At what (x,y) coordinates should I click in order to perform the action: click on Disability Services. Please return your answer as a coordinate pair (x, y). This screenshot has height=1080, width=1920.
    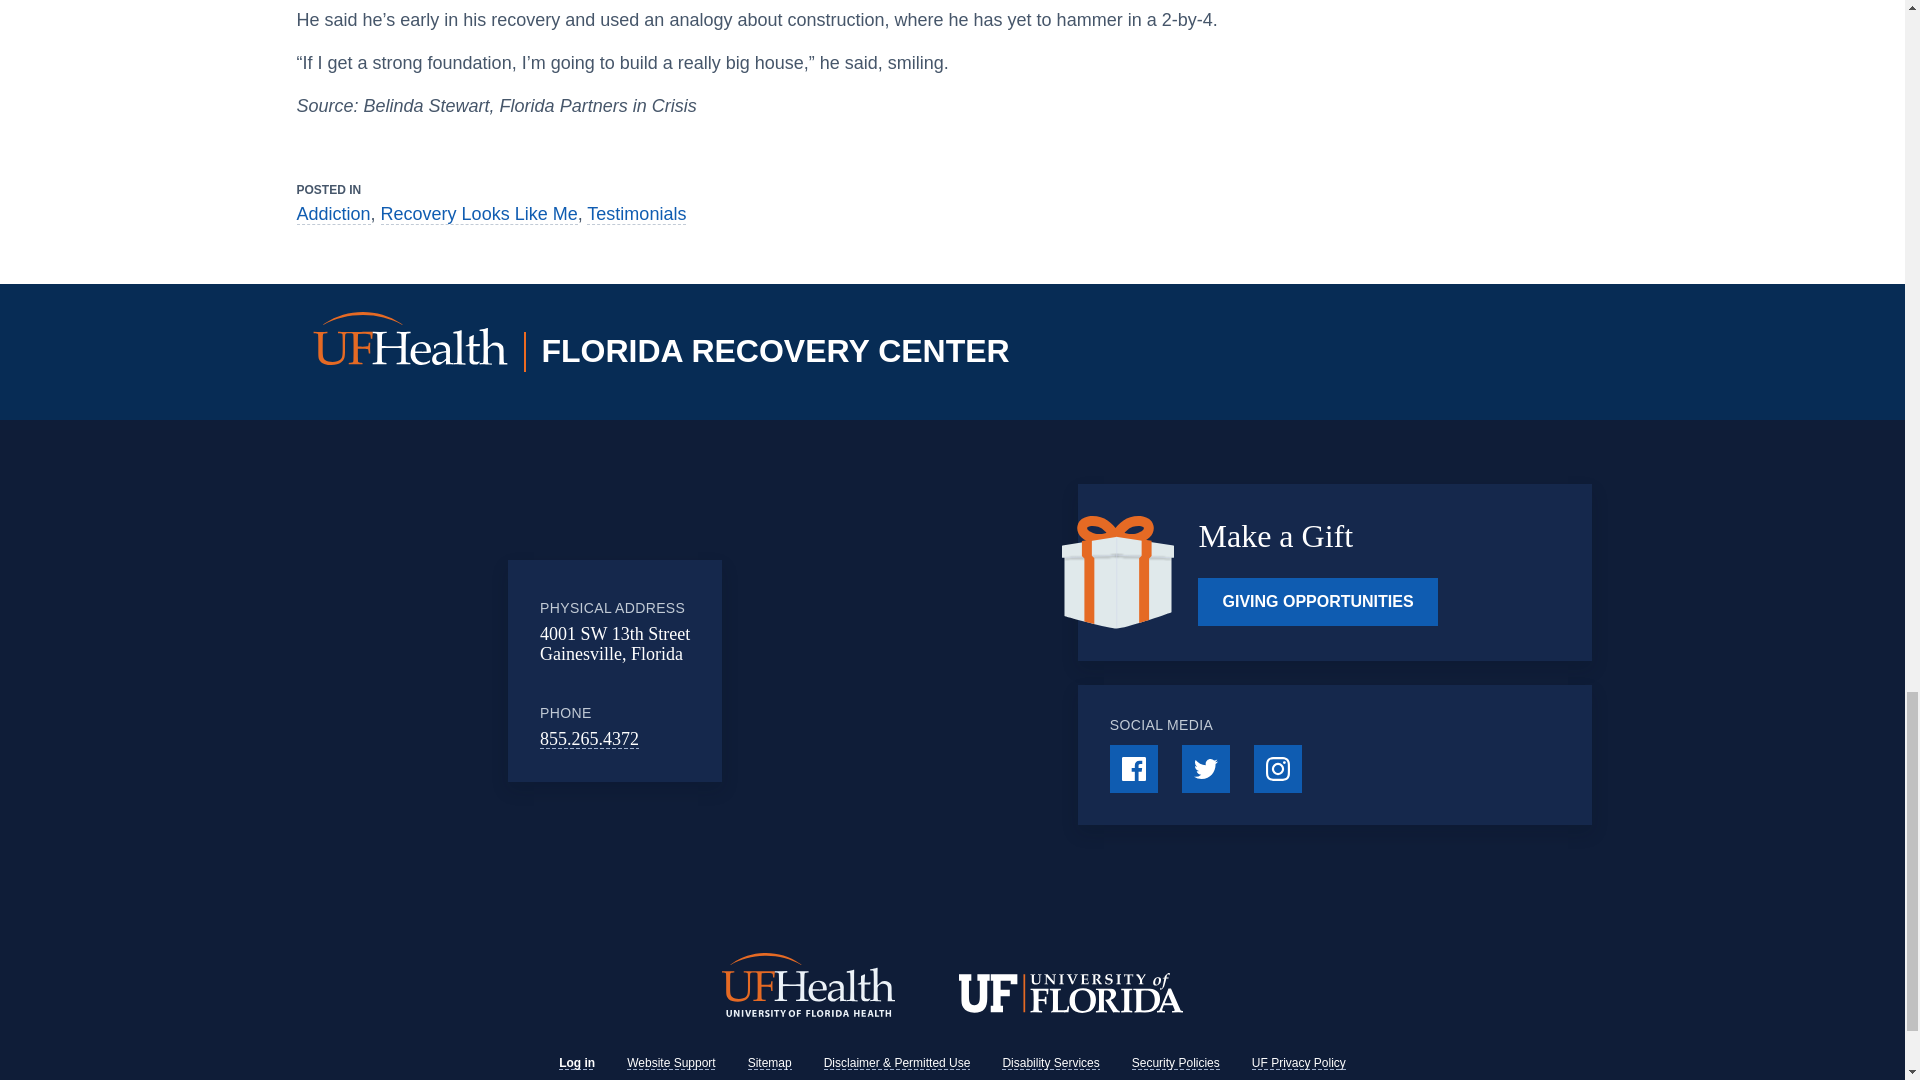
    Looking at the image, I should click on (1050, 1063).